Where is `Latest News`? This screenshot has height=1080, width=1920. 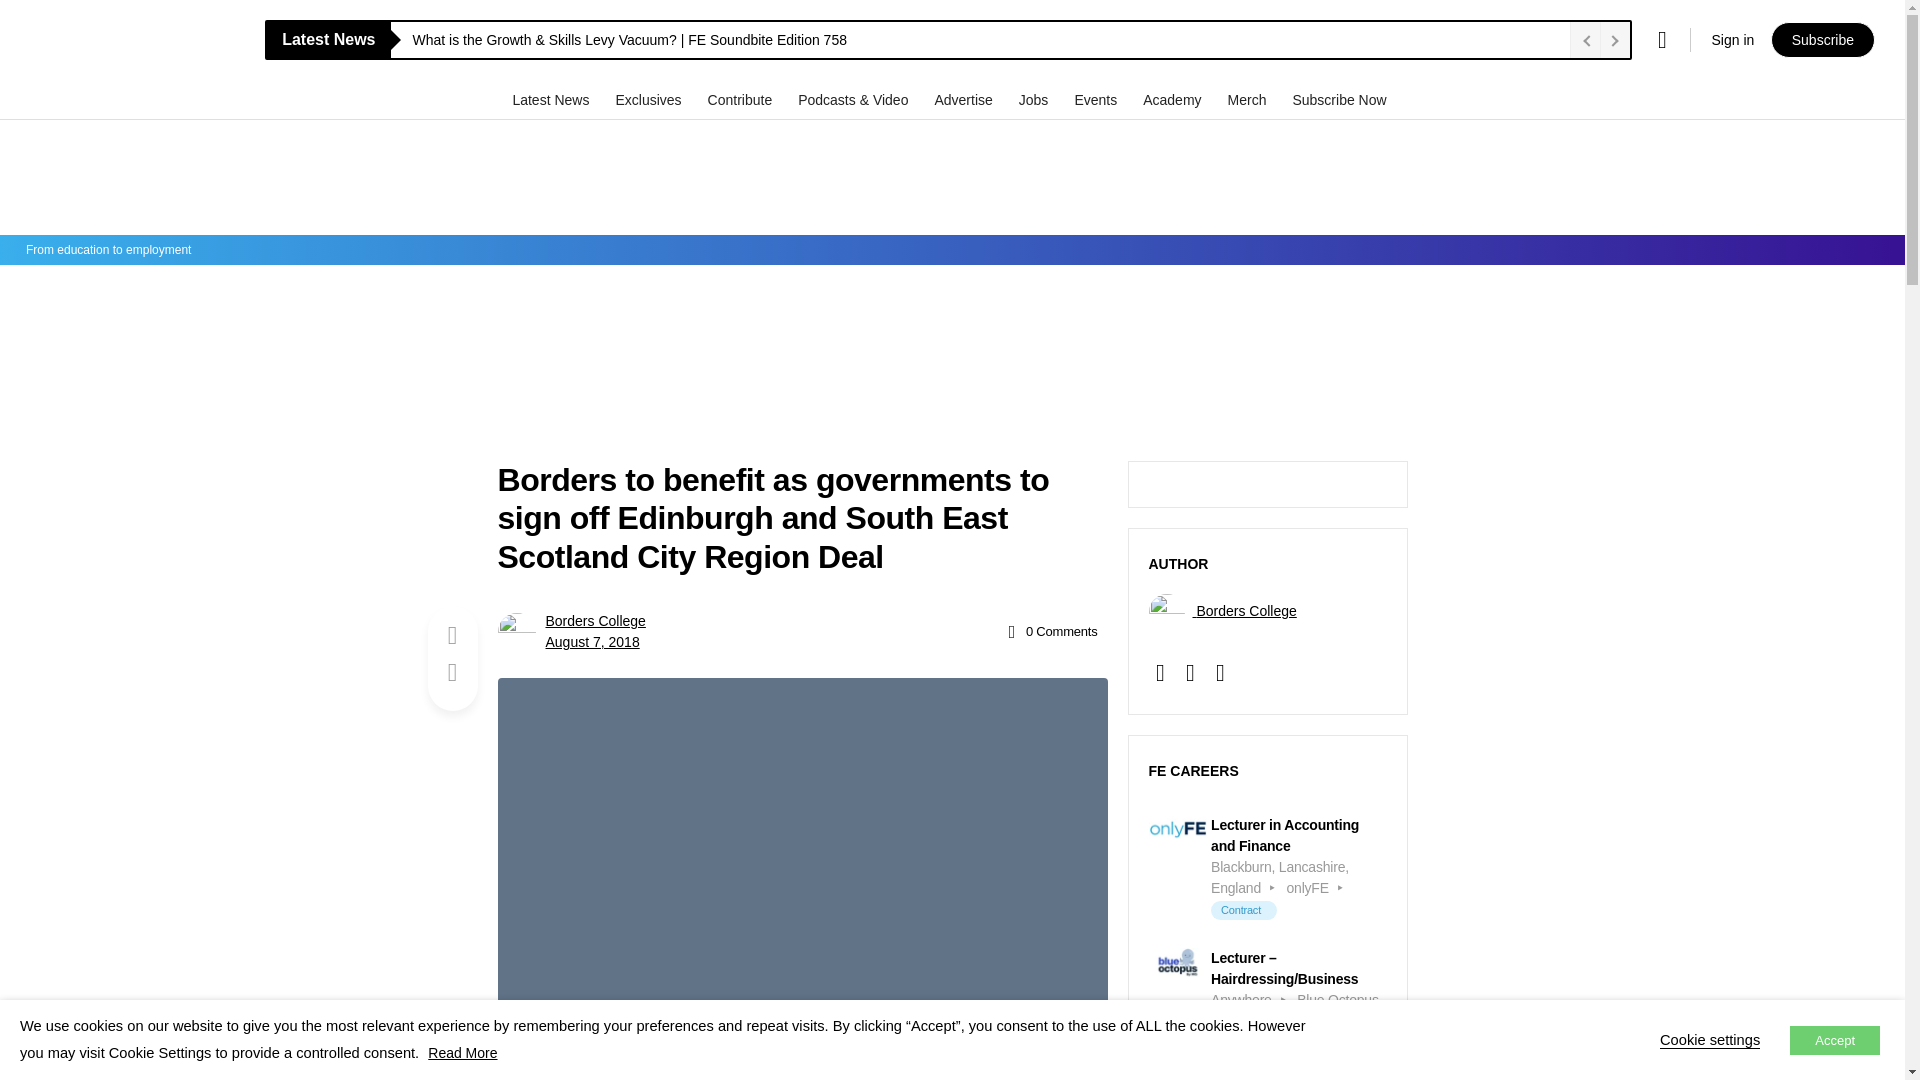 Latest News is located at coordinates (552, 99).